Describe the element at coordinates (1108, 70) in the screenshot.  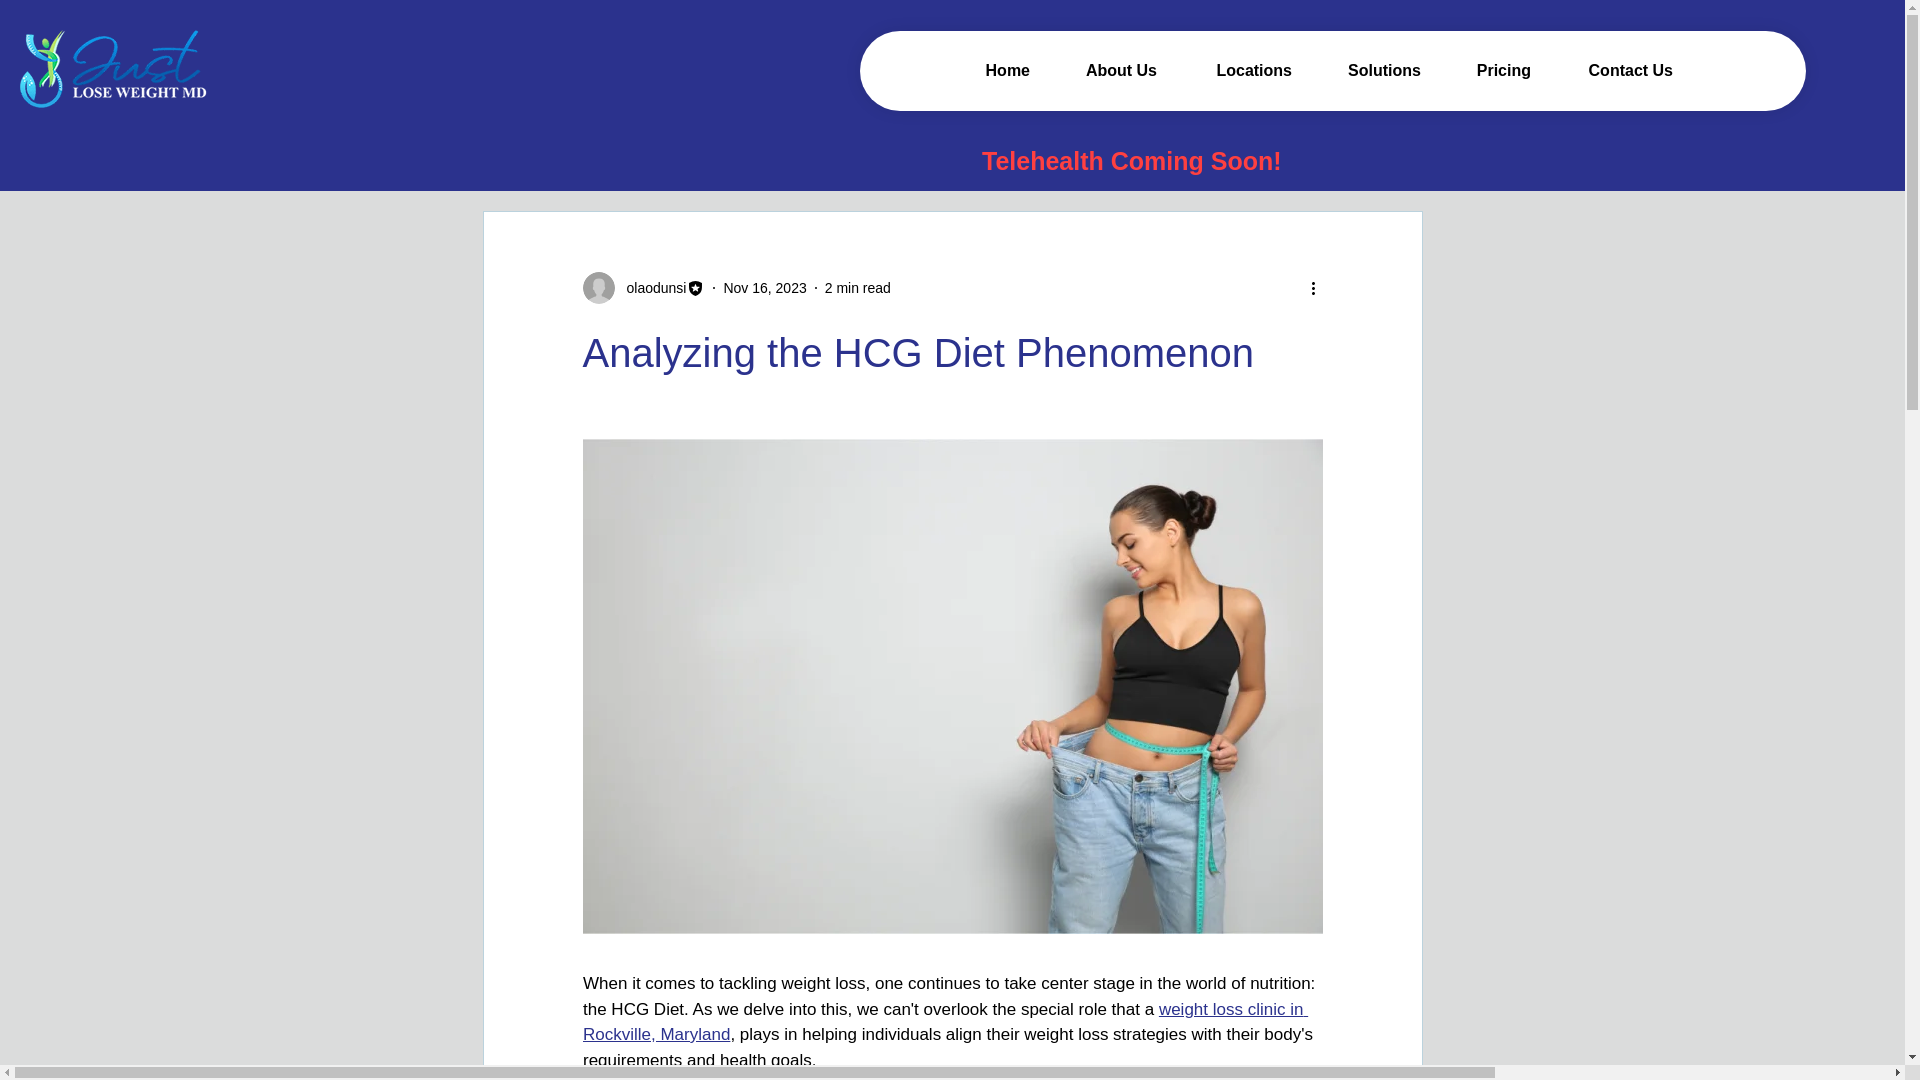
I see `About Us` at that location.